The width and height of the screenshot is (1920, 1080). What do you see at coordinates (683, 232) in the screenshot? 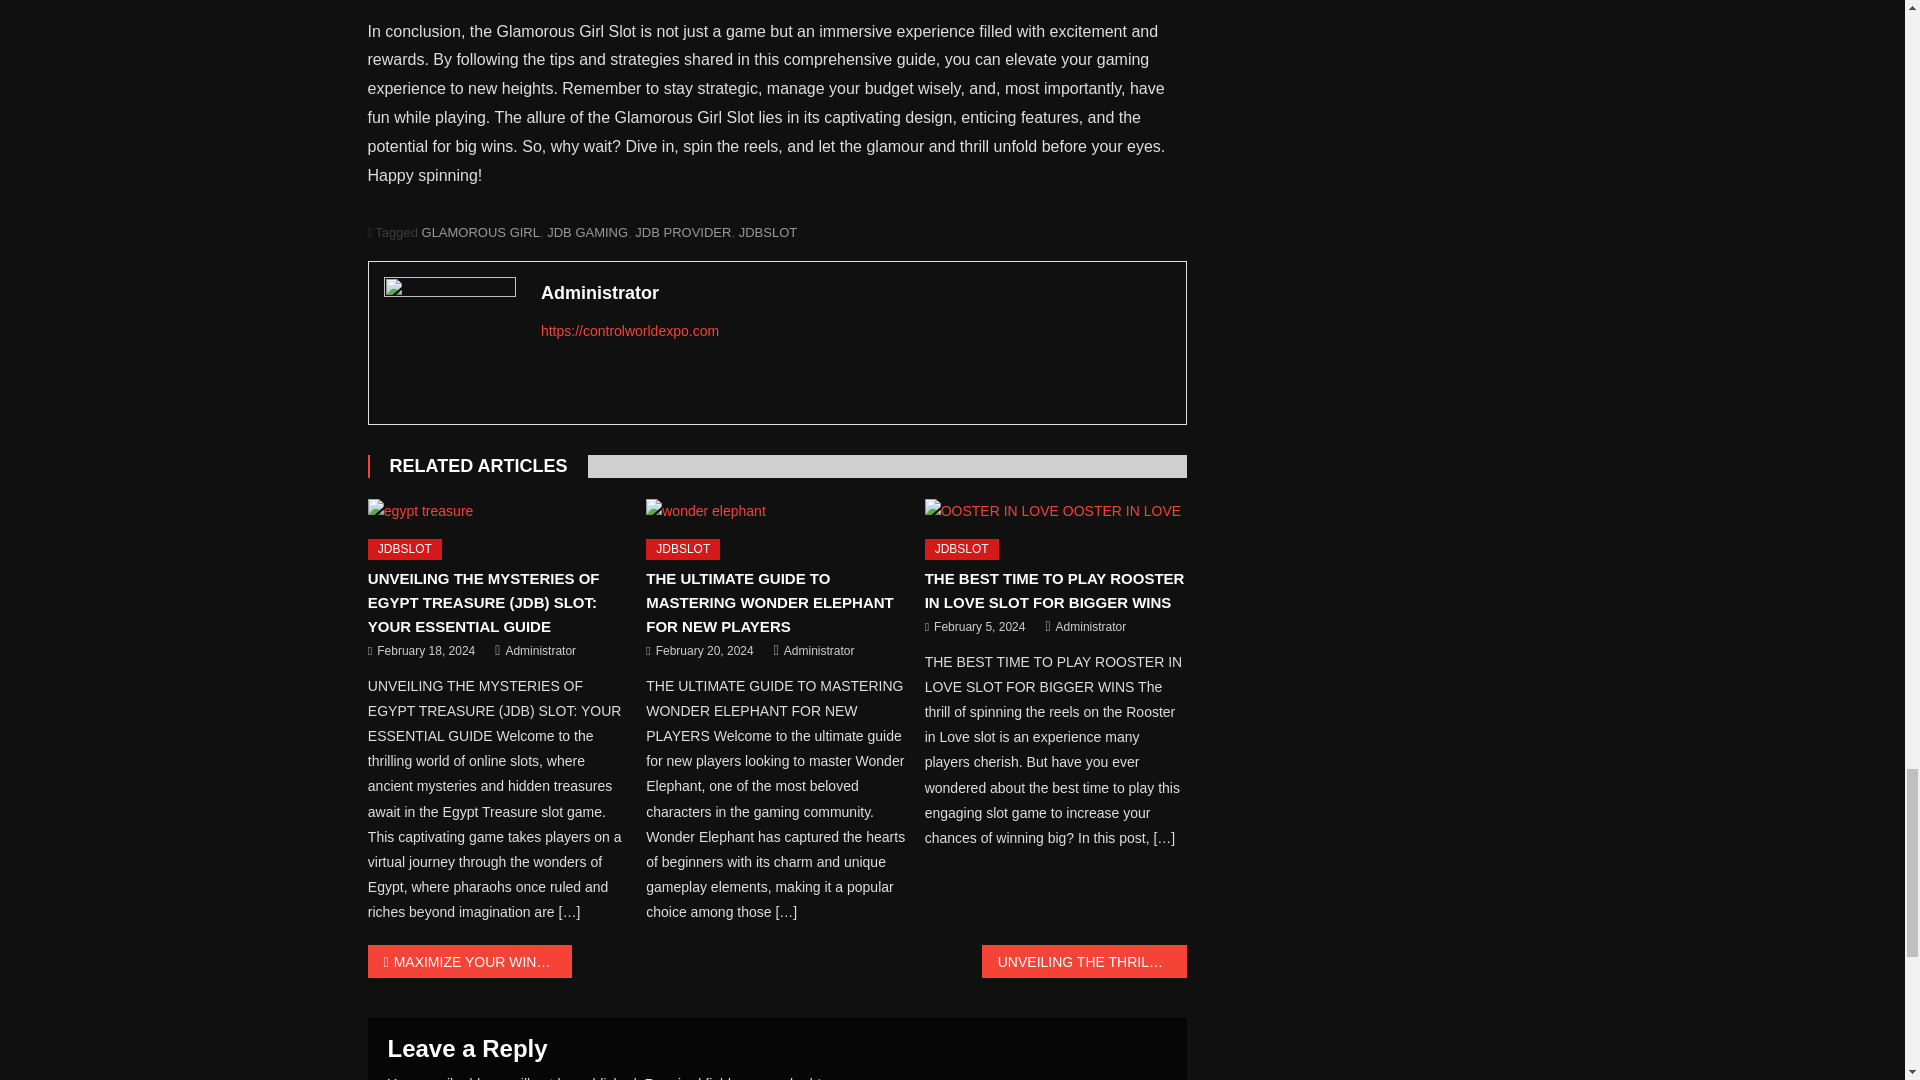
I see `JDB PROVIDER` at bounding box center [683, 232].